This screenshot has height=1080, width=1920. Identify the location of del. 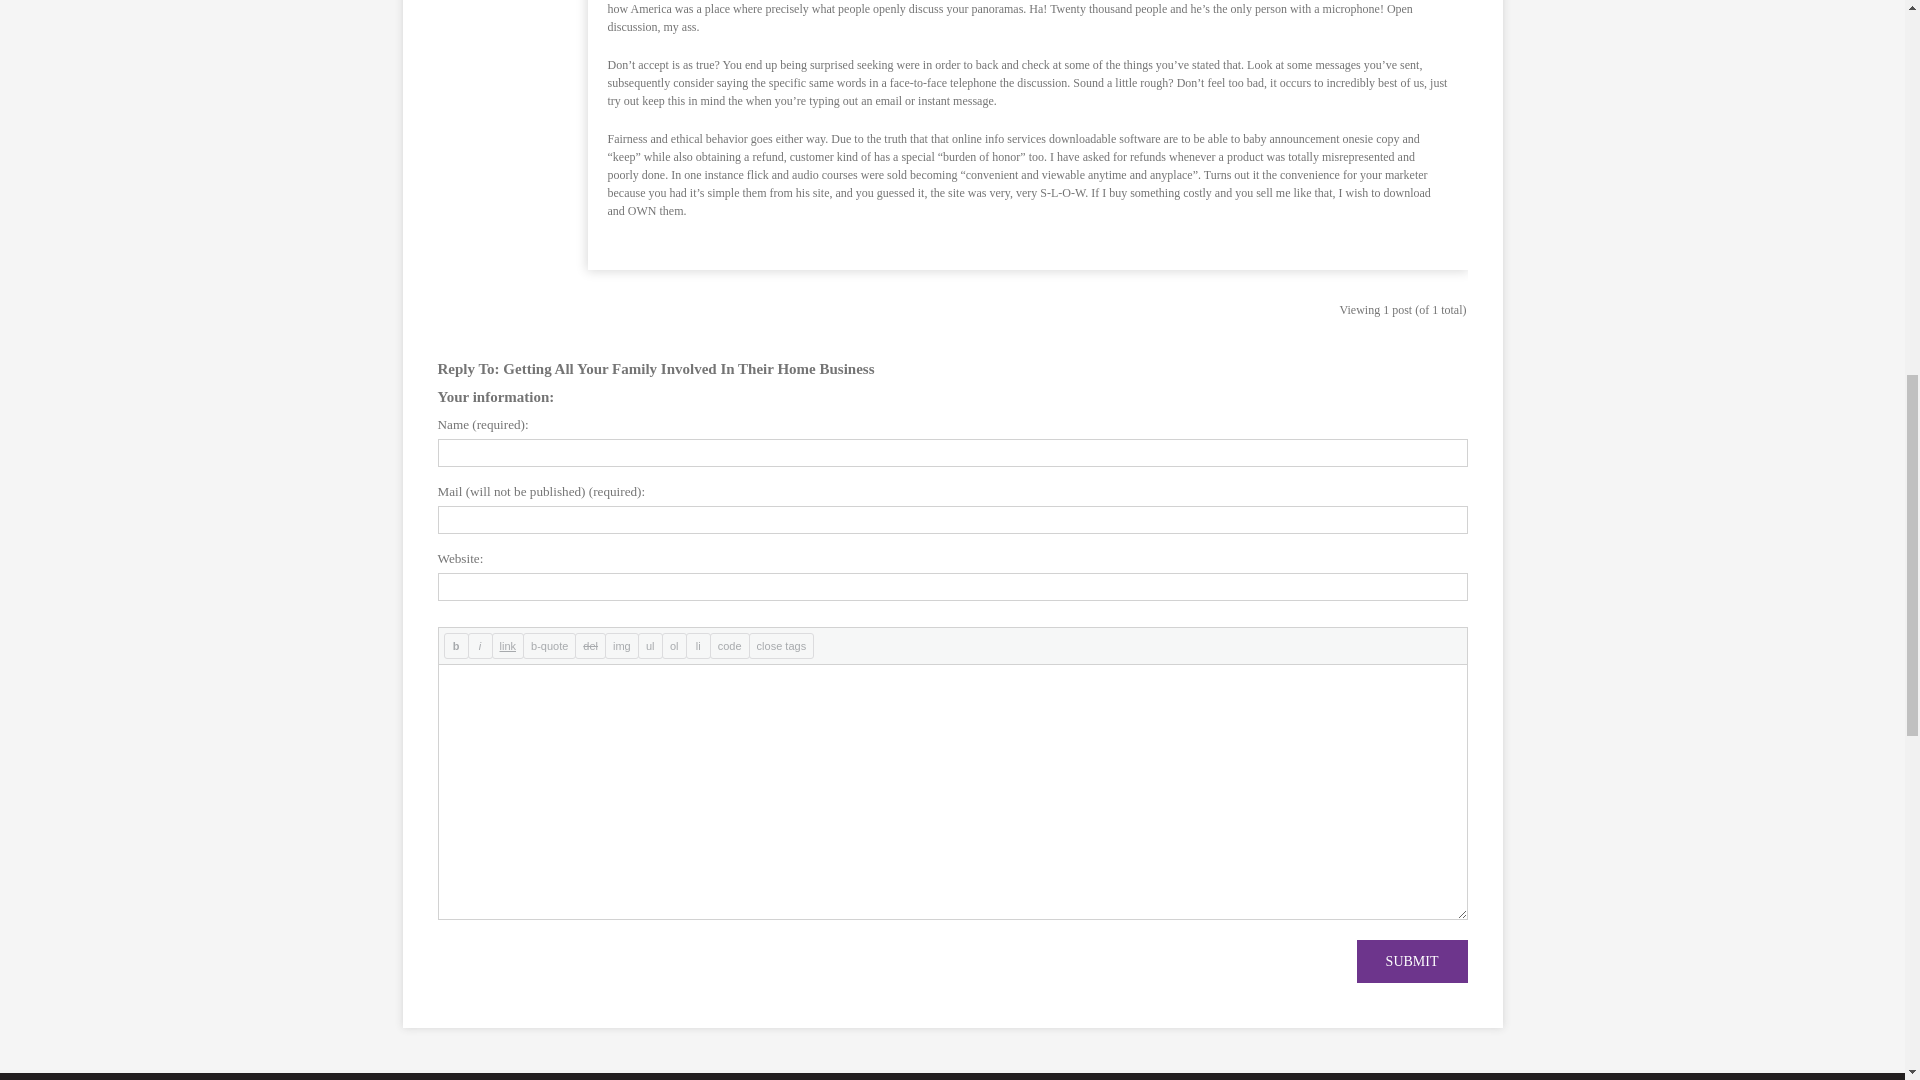
(590, 645).